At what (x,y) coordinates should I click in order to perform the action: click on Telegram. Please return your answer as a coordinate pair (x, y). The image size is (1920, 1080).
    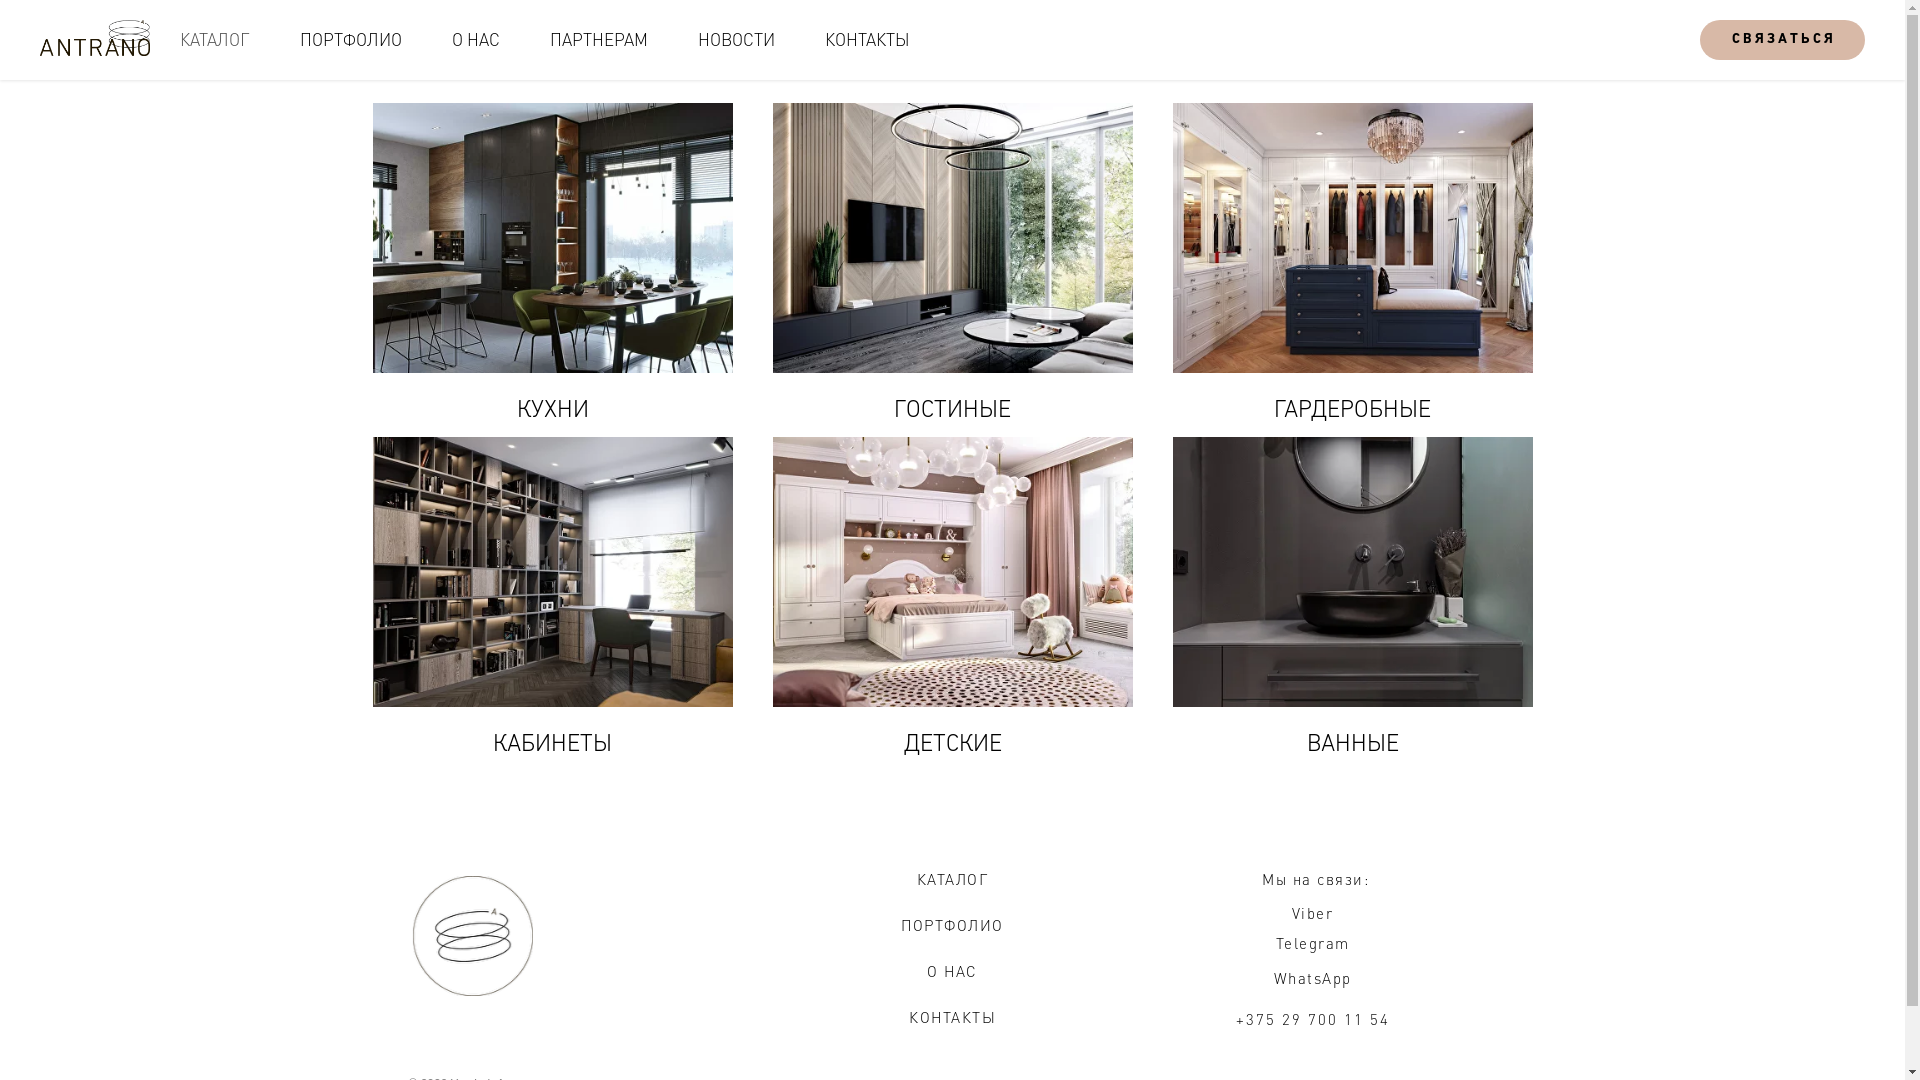
    Looking at the image, I should click on (1313, 943).